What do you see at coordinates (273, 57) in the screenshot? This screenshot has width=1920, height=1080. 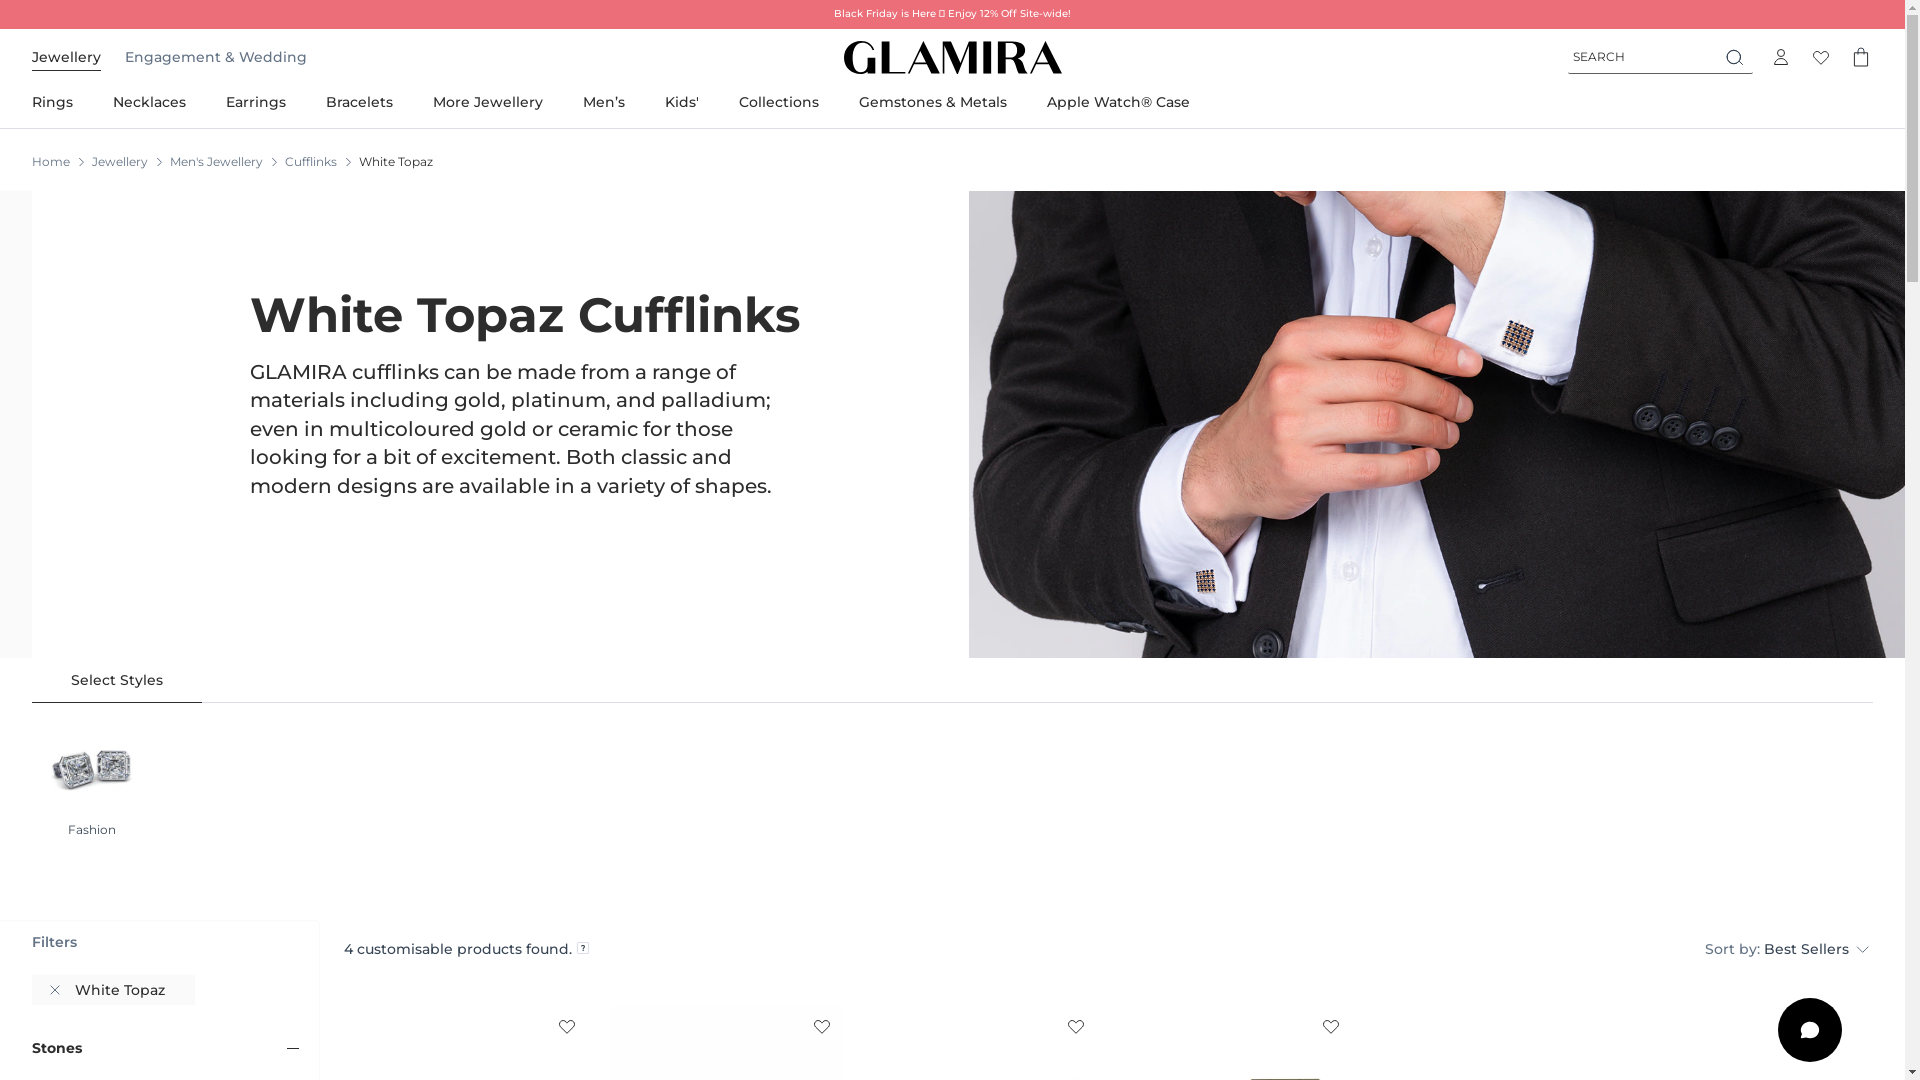 I see `Wedding` at bounding box center [273, 57].